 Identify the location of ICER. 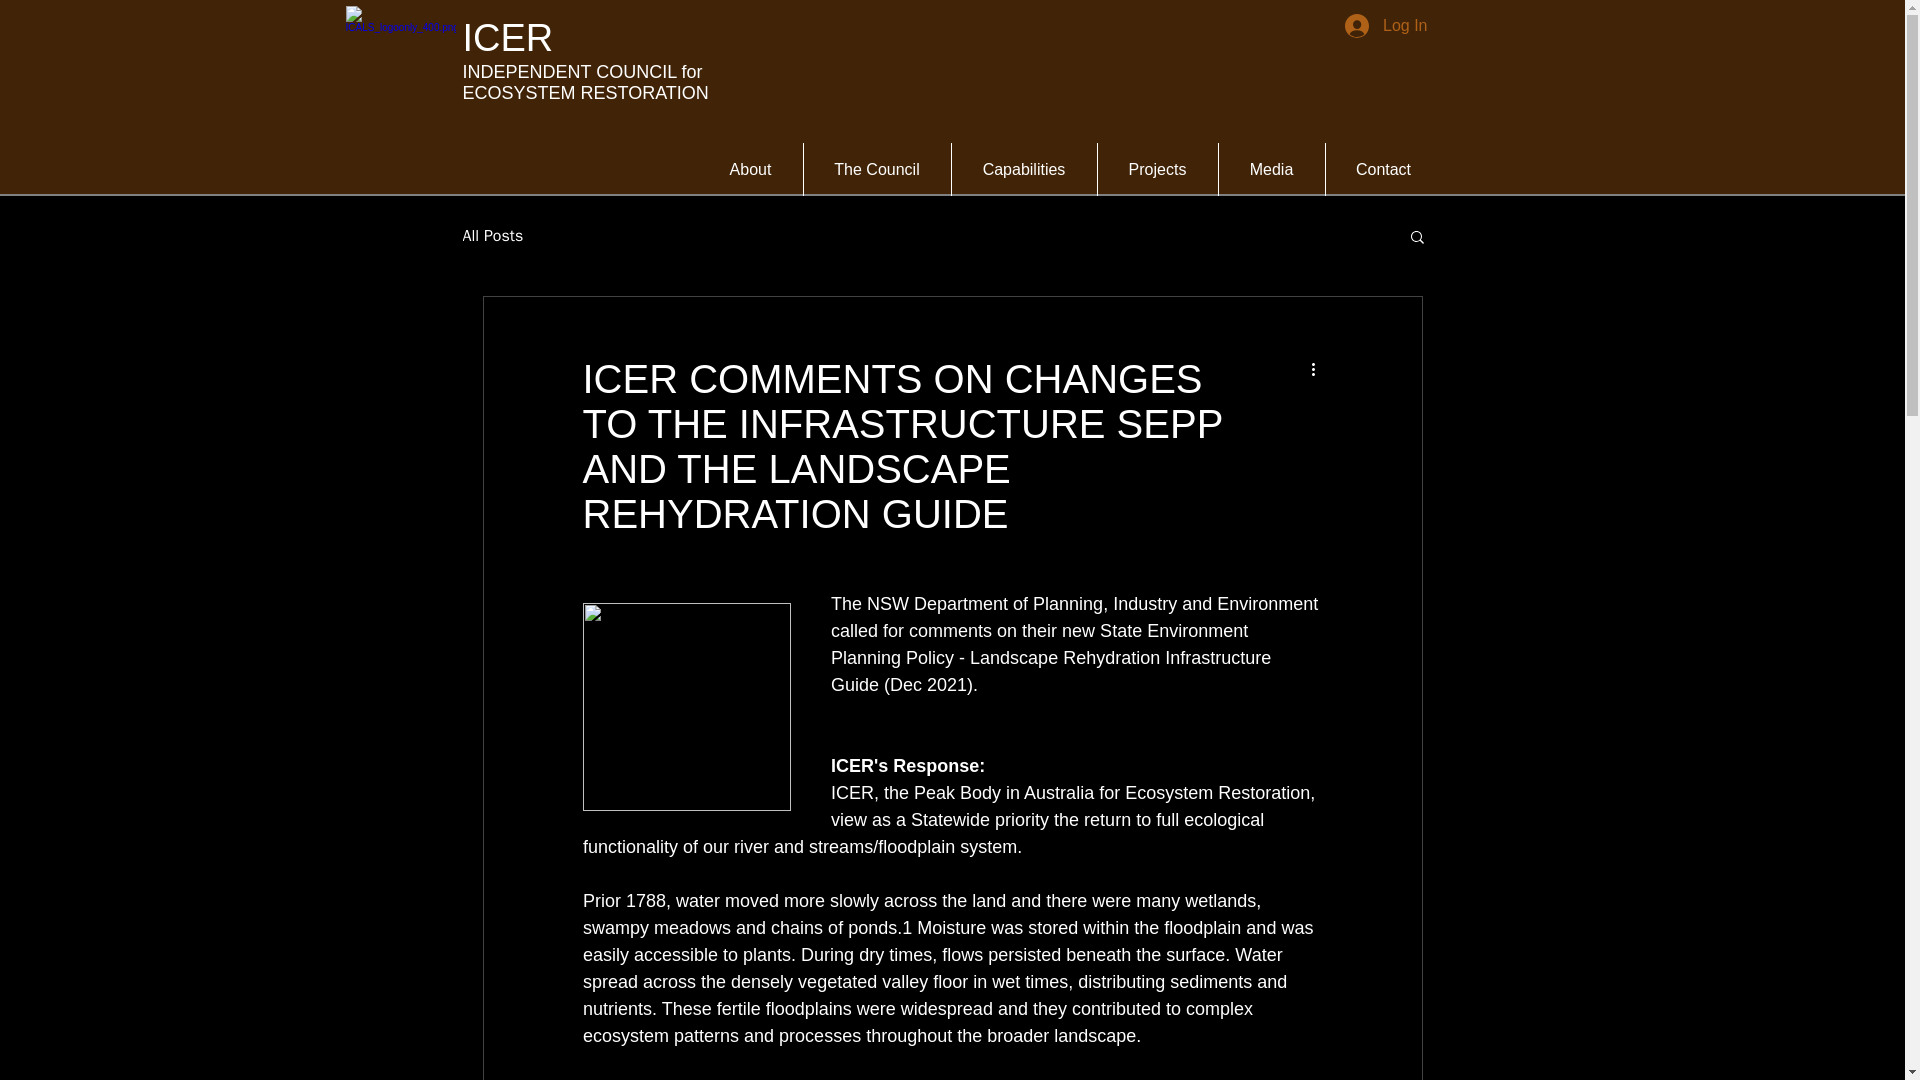
(507, 38).